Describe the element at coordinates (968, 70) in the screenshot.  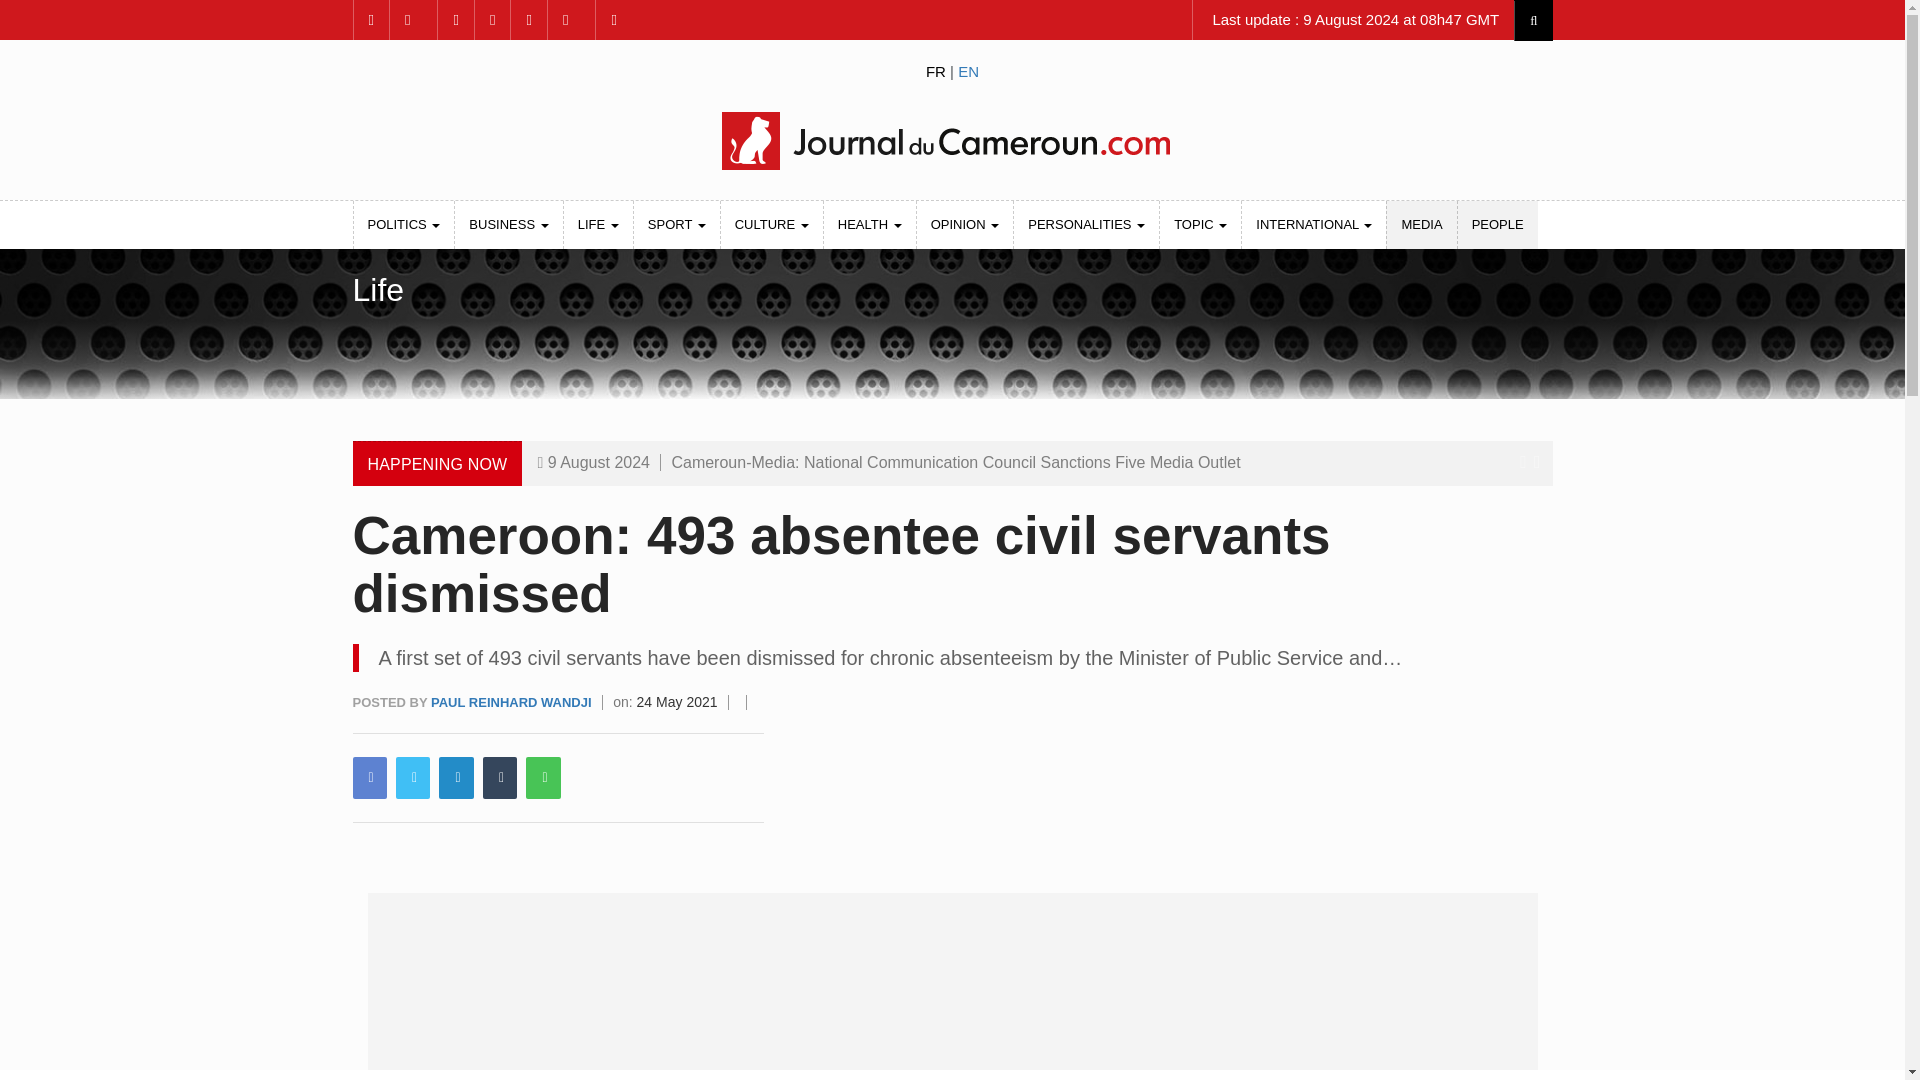
I see `EN` at that location.